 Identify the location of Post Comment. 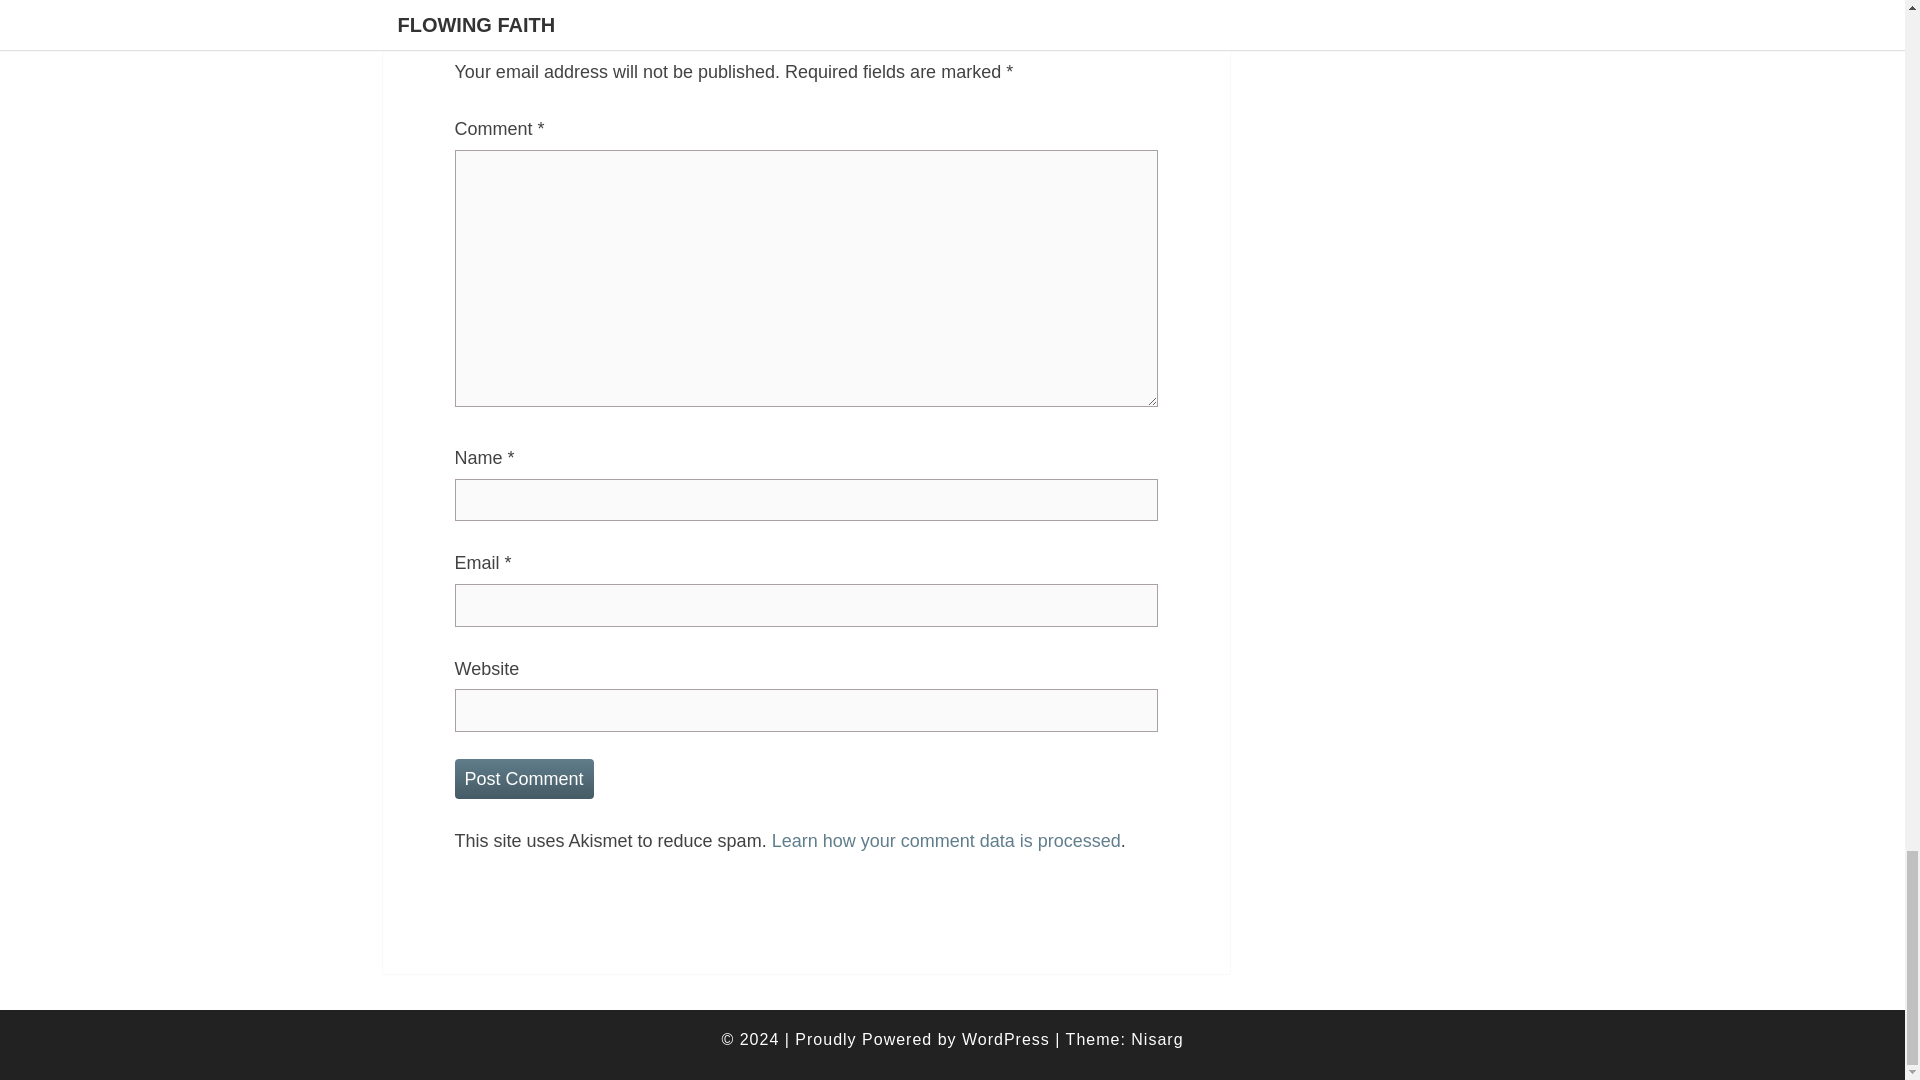
(523, 780).